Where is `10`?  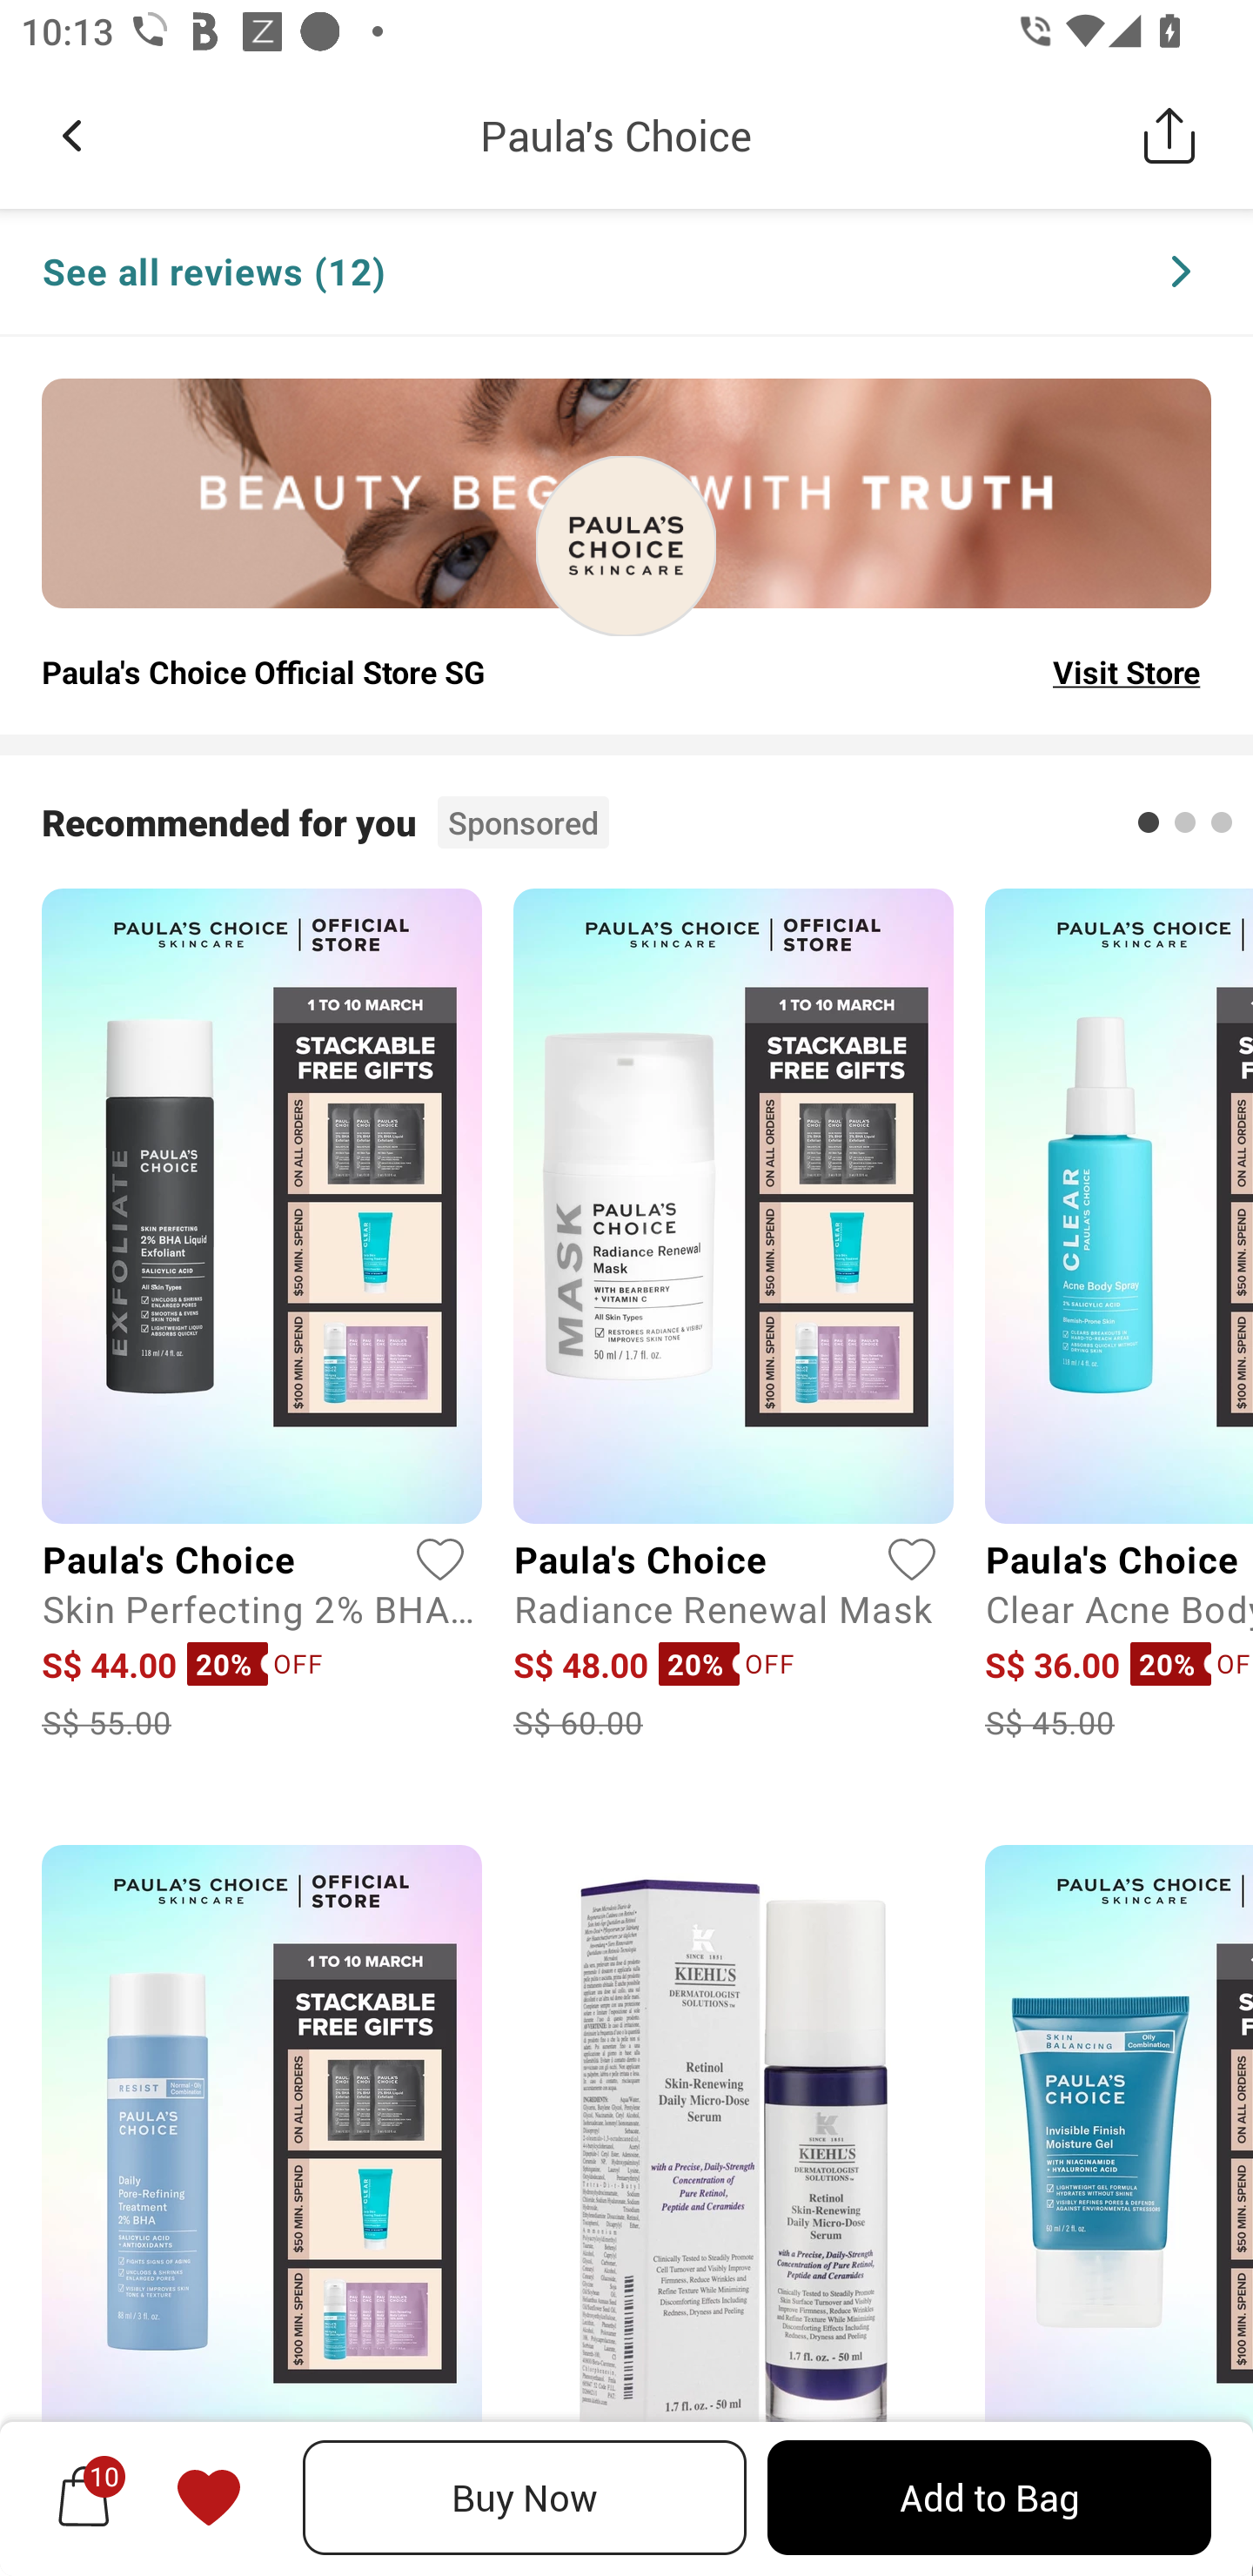
10 is located at coordinates (84, 2497).